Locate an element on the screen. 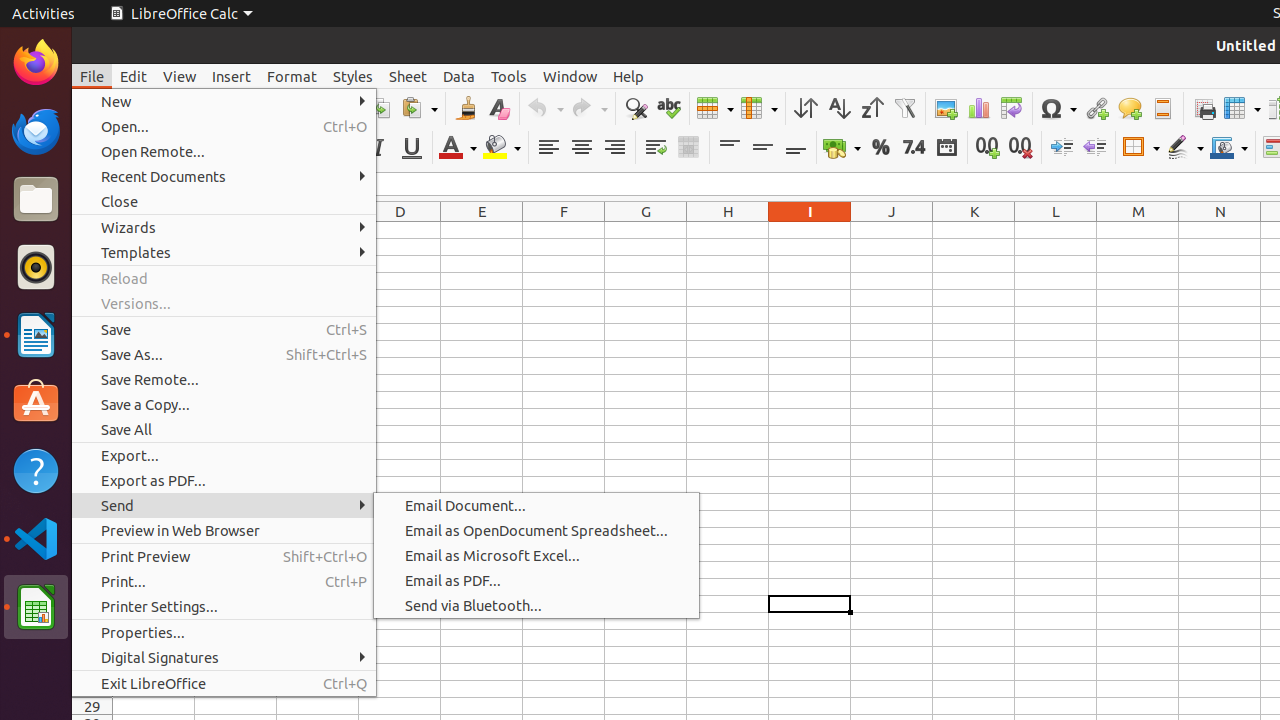 The width and height of the screenshot is (1280, 720). Align Top is located at coordinates (730, 148).